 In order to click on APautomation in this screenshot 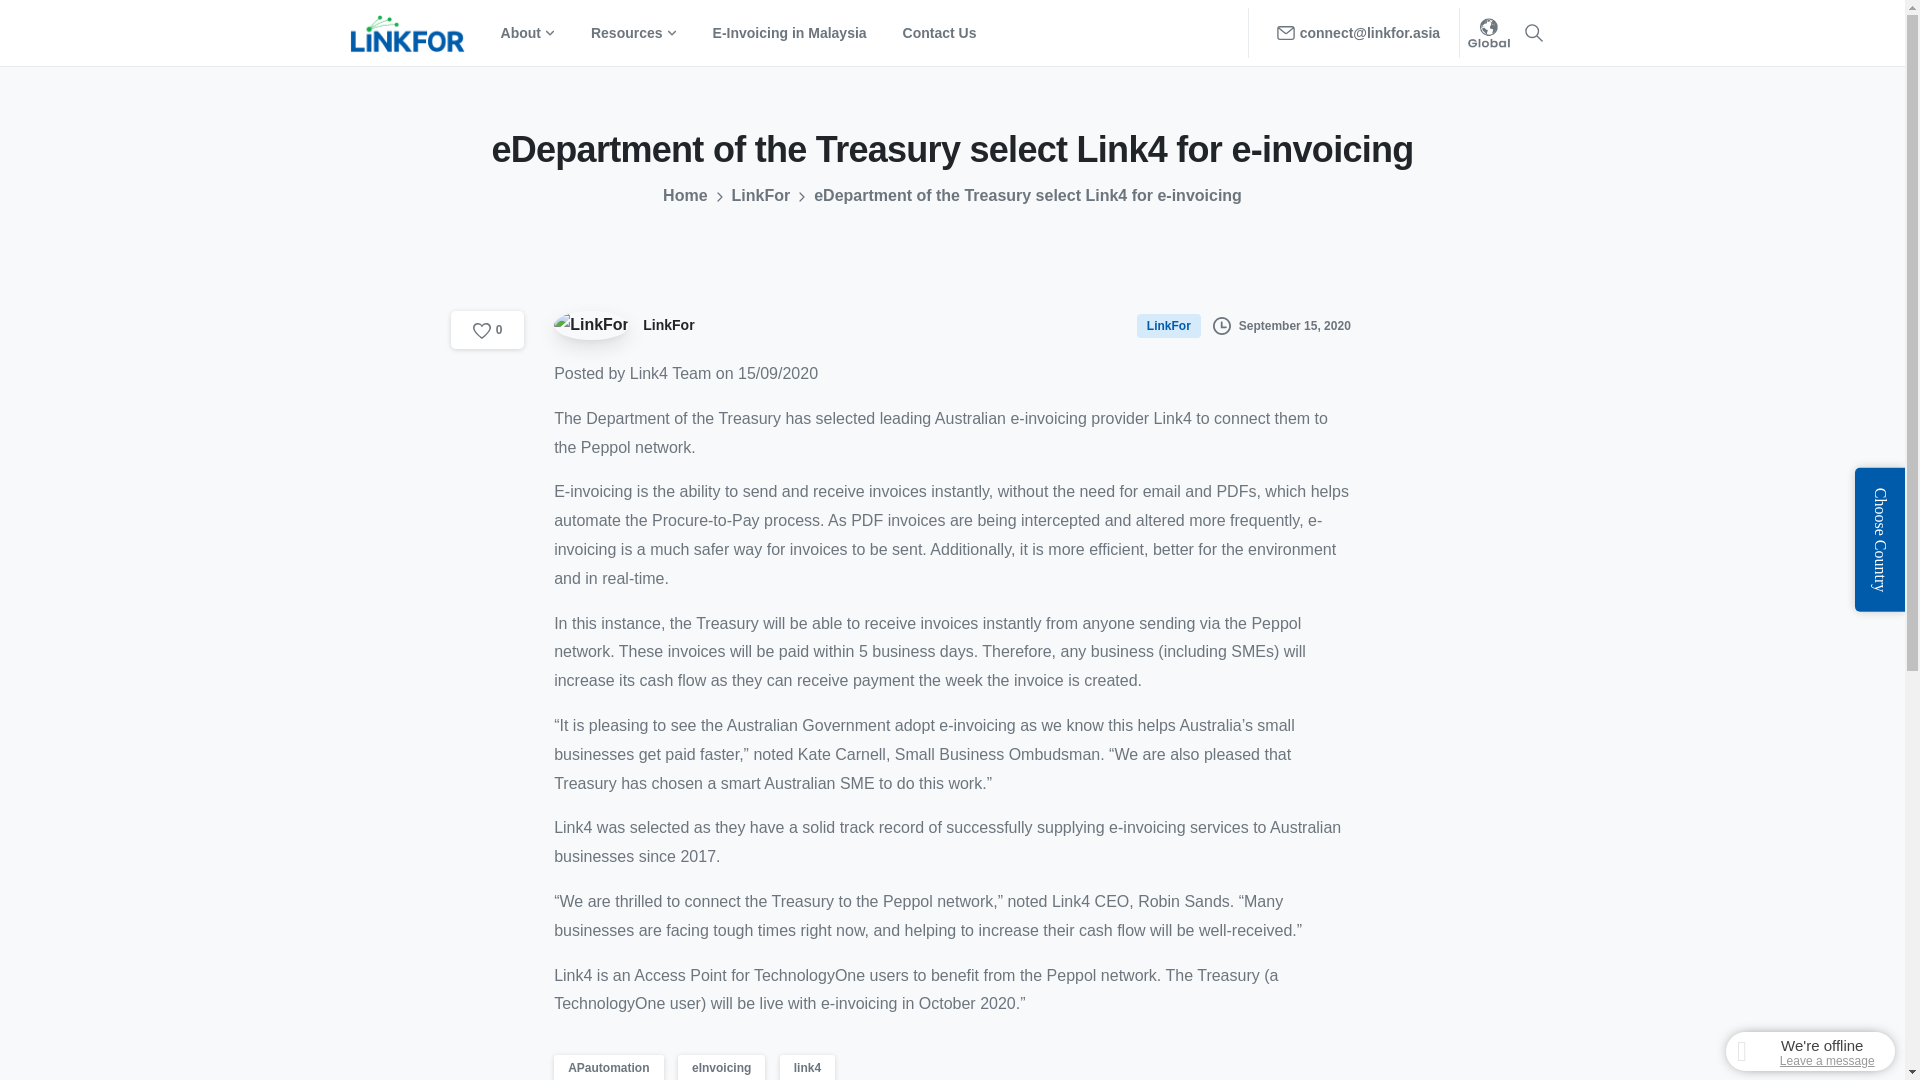, I will do `click(608, 1068)`.